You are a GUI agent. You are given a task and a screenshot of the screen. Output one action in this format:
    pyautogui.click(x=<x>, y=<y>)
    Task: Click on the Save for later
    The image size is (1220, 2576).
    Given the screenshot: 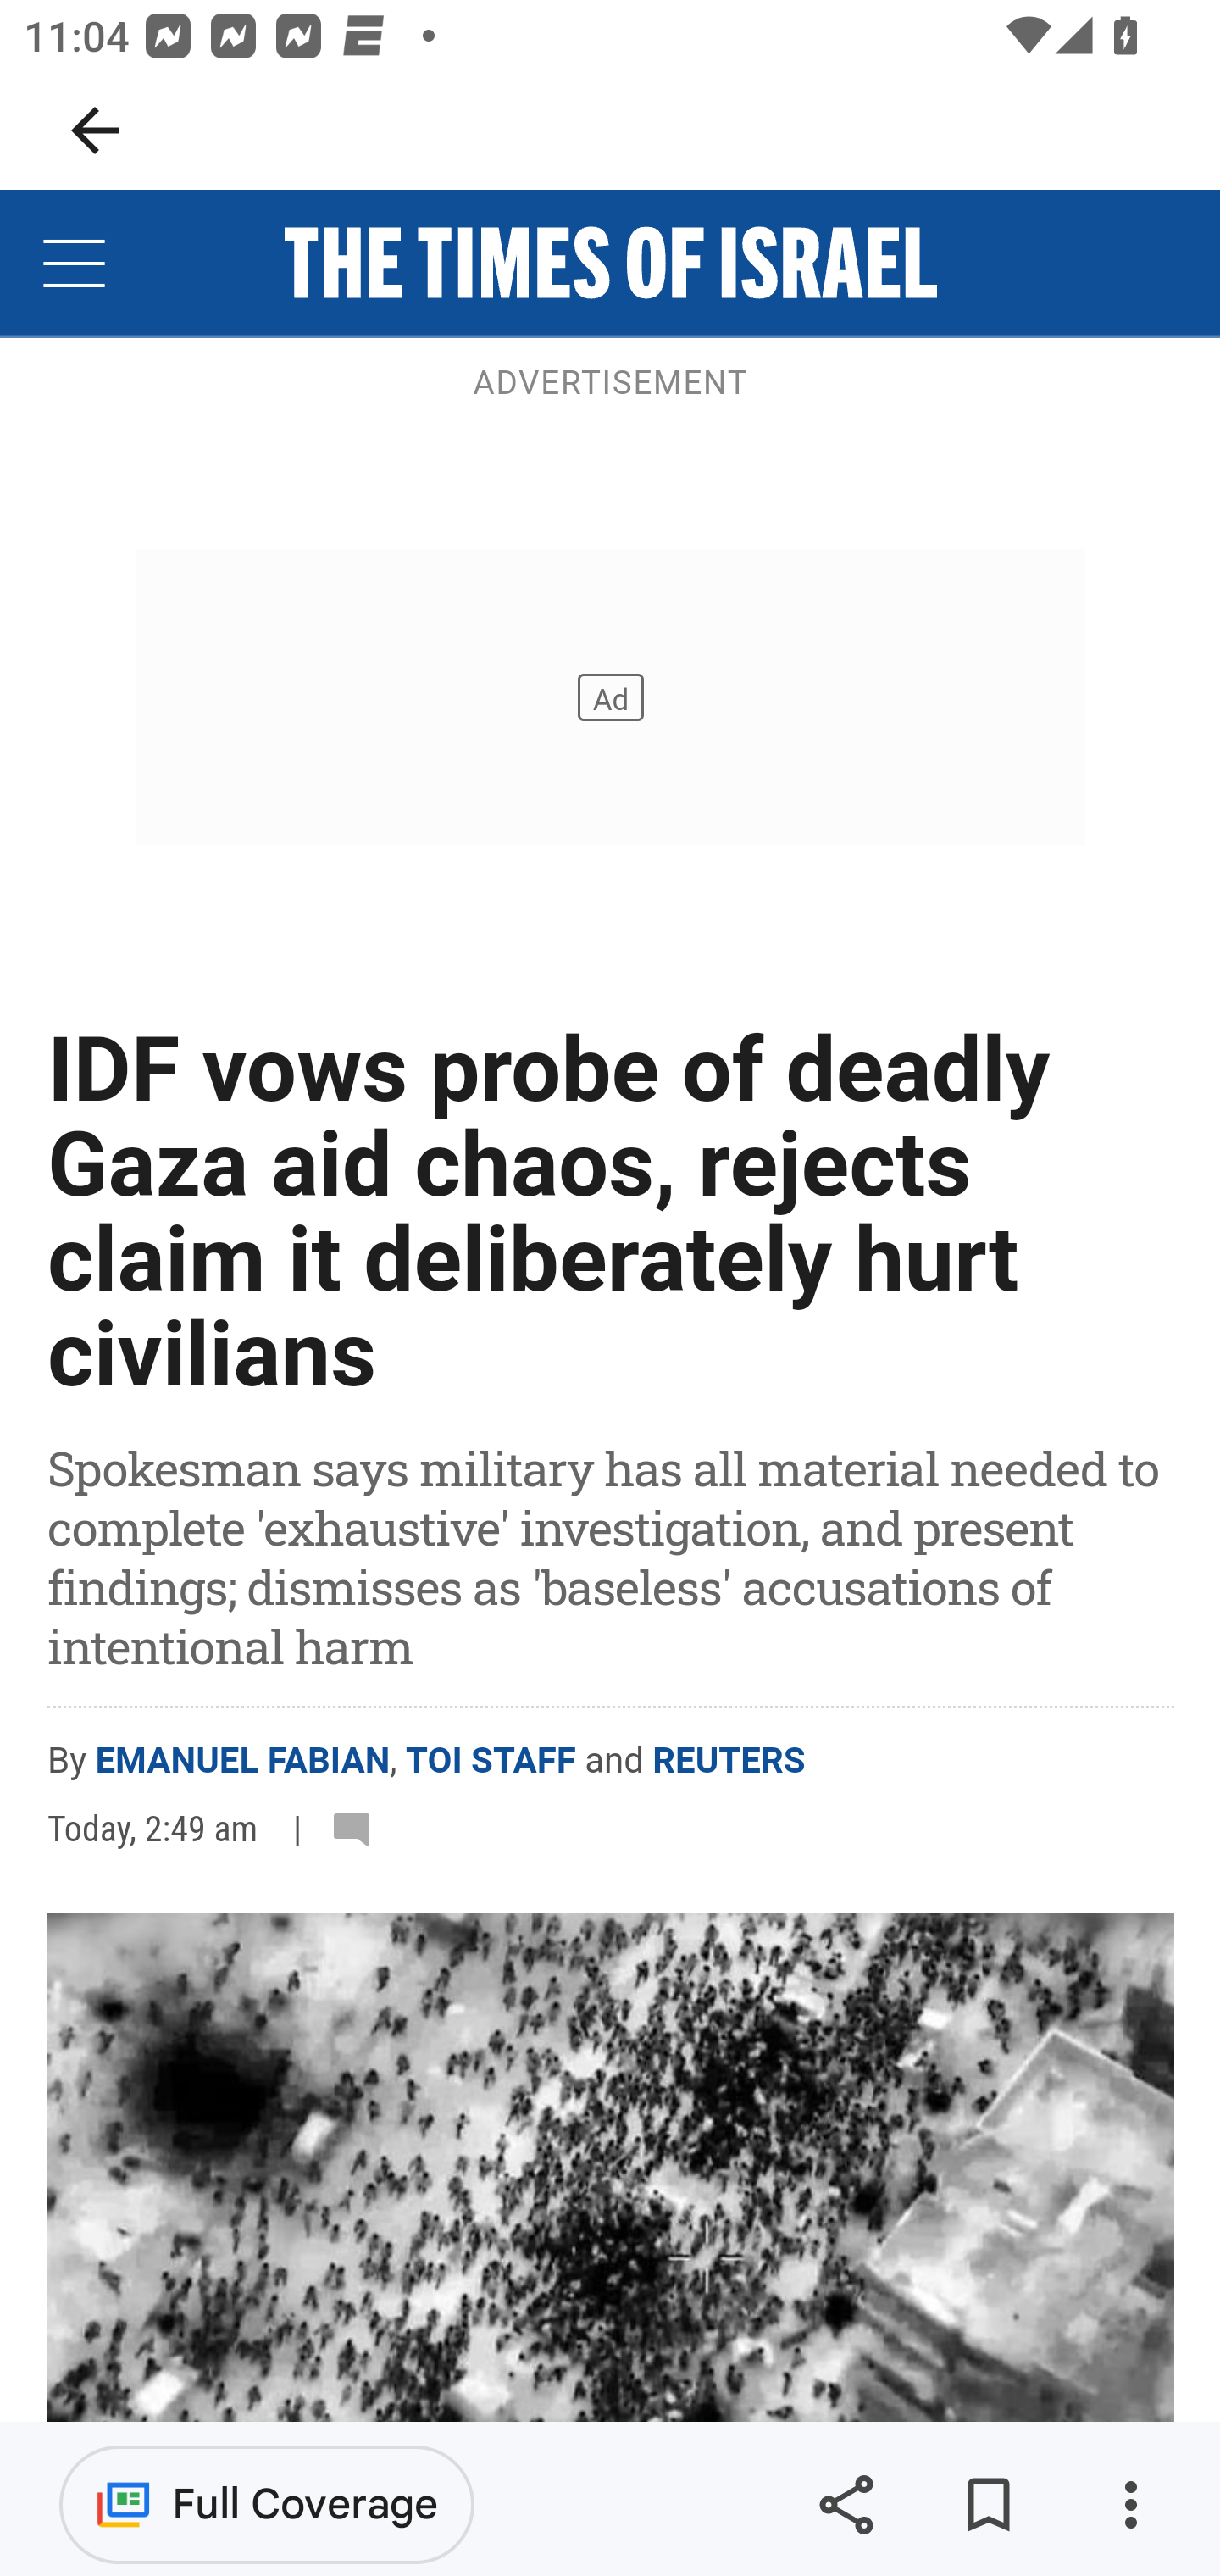 What is the action you would take?
    pyautogui.click(x=988, y=2505)
    